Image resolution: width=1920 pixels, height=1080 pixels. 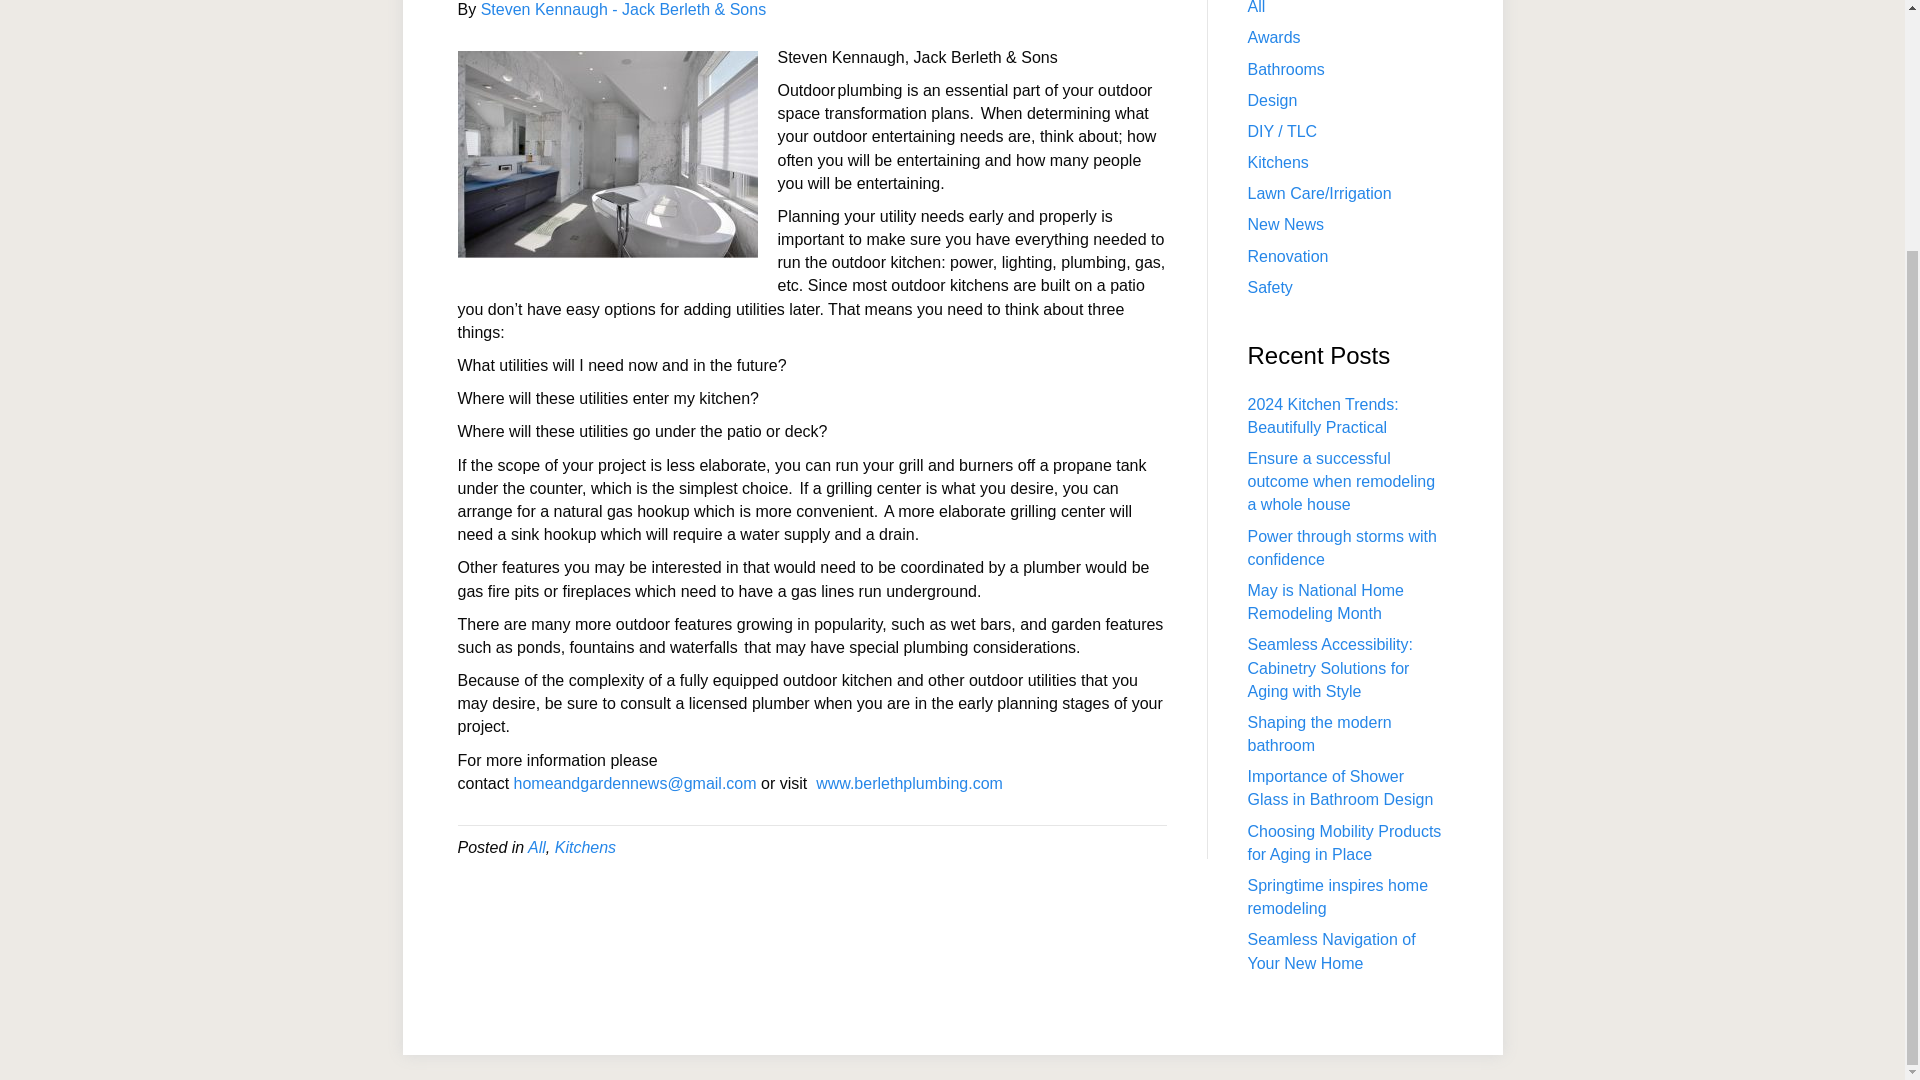 What do you see at coordinates (1338, 896) in the screenshot?
I see `Springtime inspires home remodeling` at bounding box center [1338, 896].